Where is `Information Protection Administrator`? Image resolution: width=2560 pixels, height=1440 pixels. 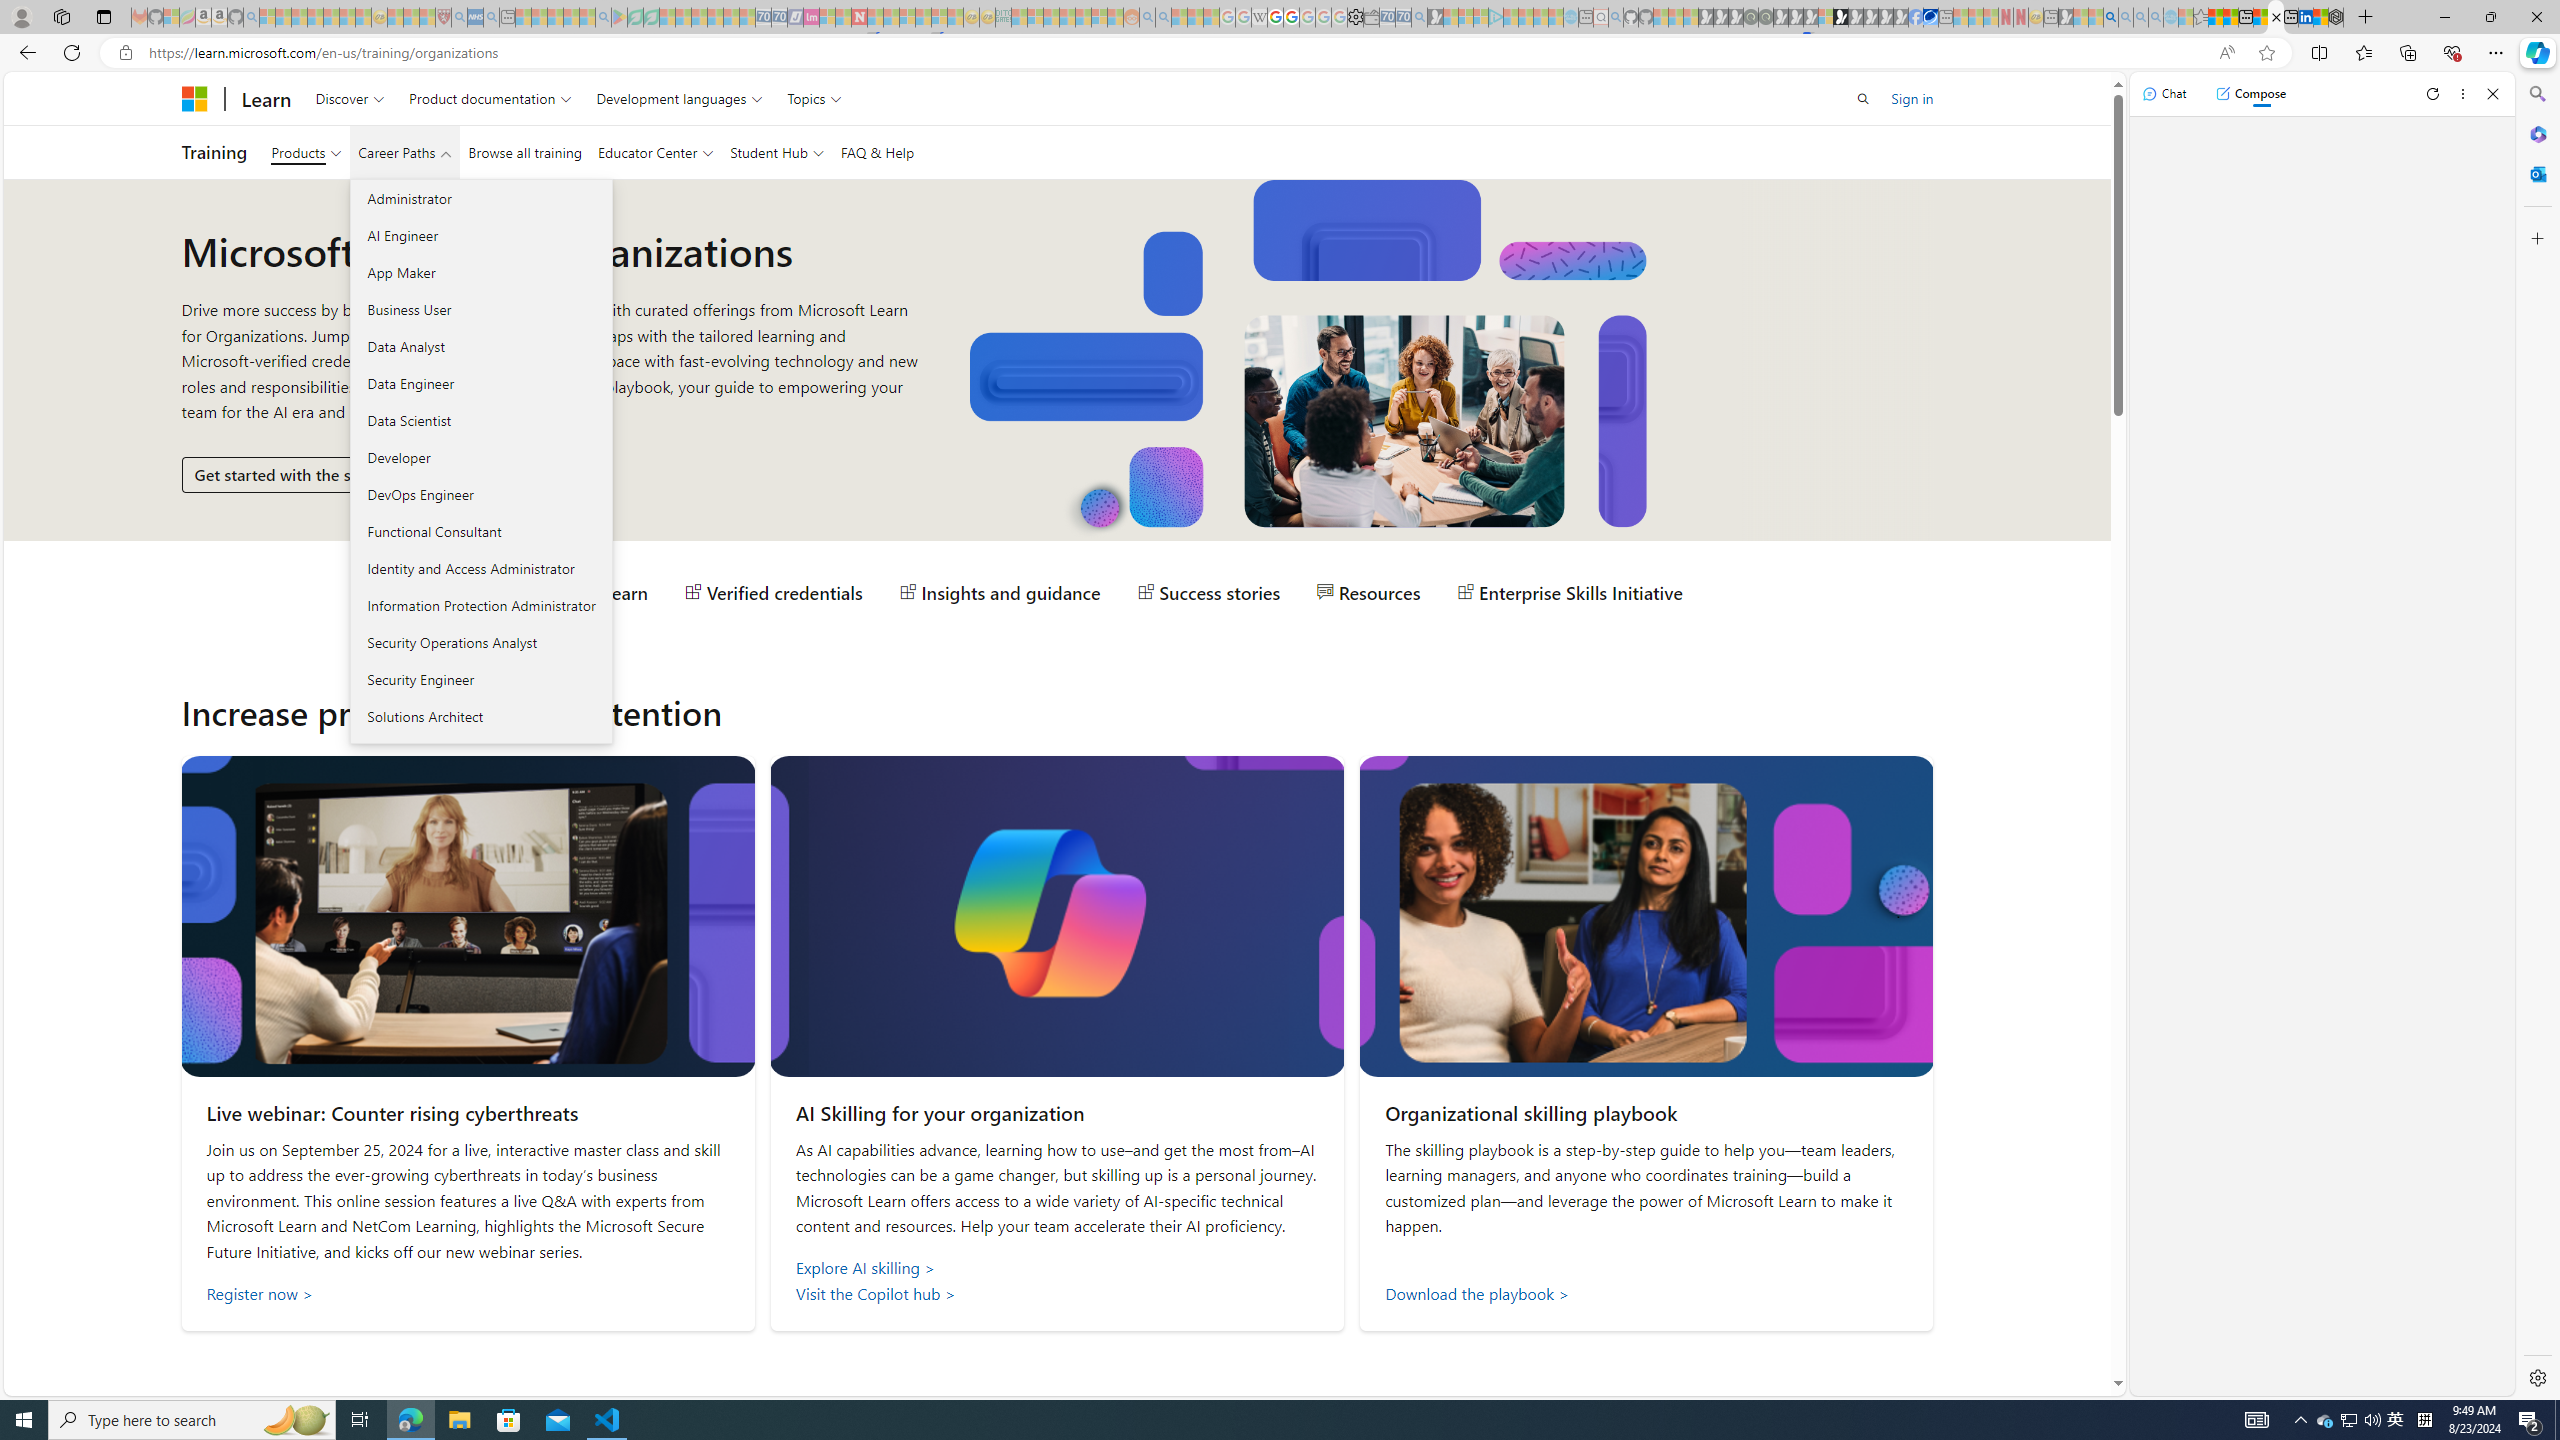
Information Protection Administrator is located at coordinates (480, 605).